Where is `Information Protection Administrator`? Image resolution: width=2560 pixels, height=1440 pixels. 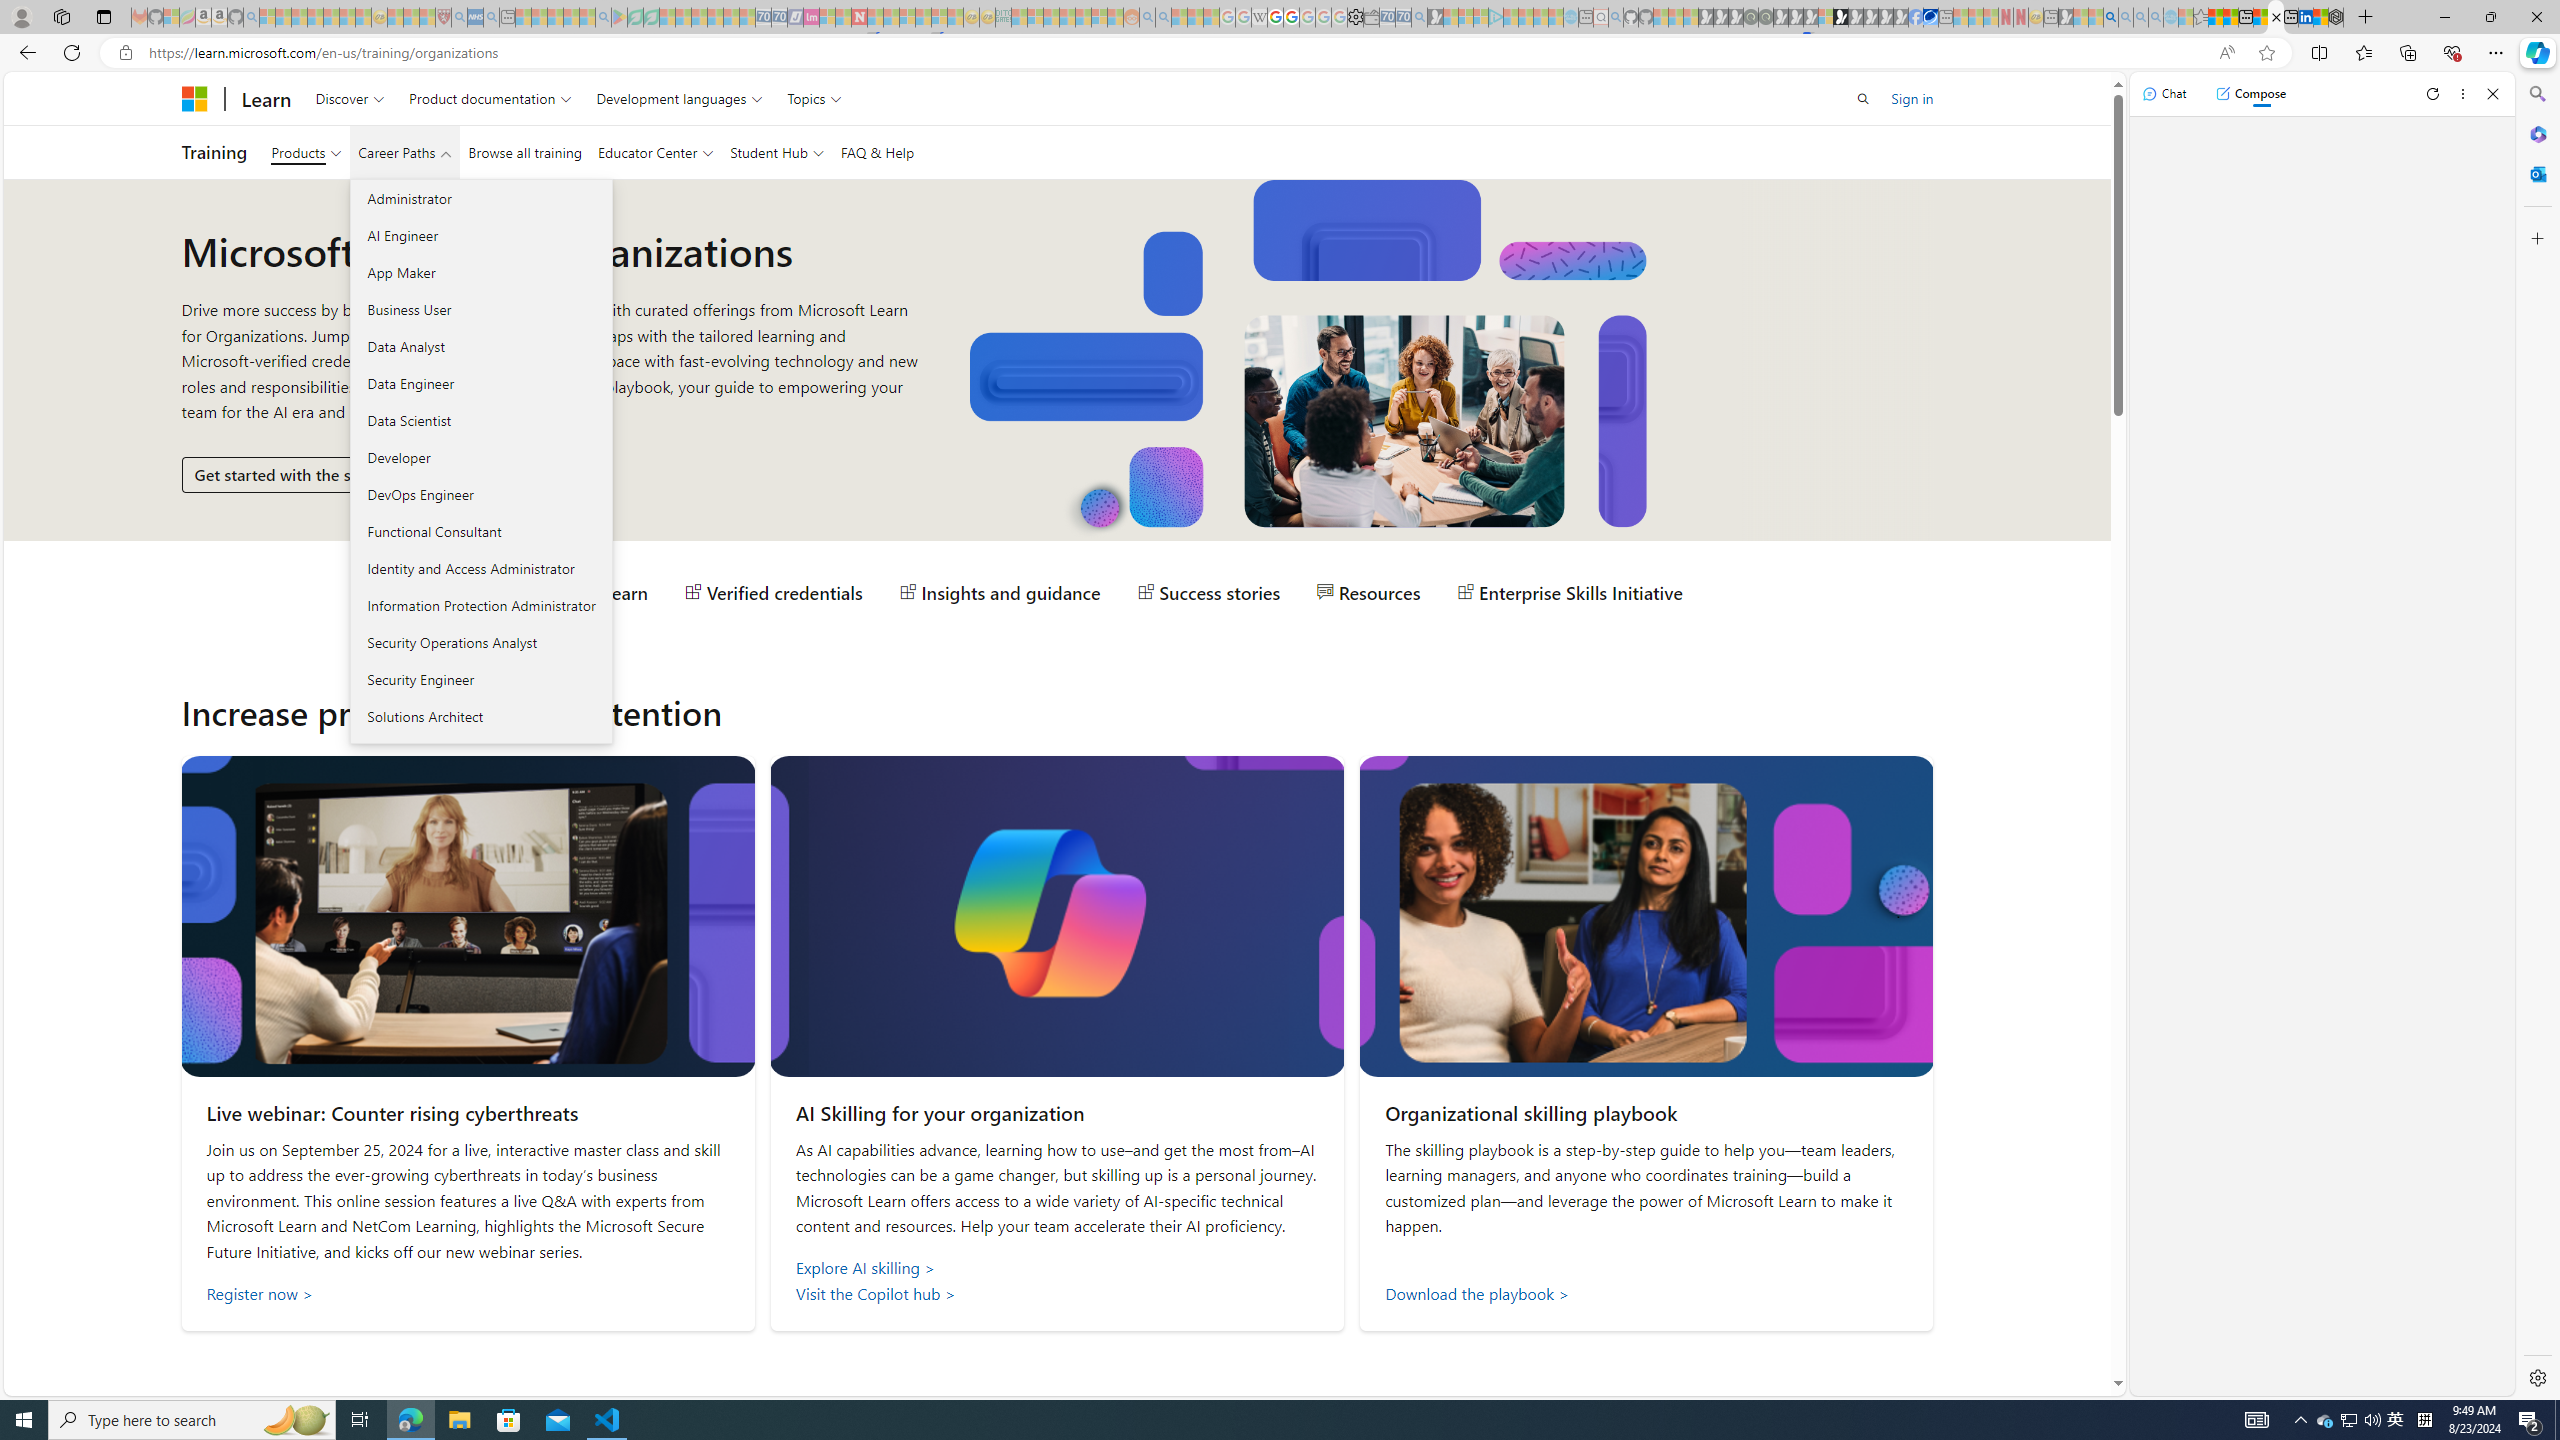
Information Protection Administrator is located at coordinates (480, 605).